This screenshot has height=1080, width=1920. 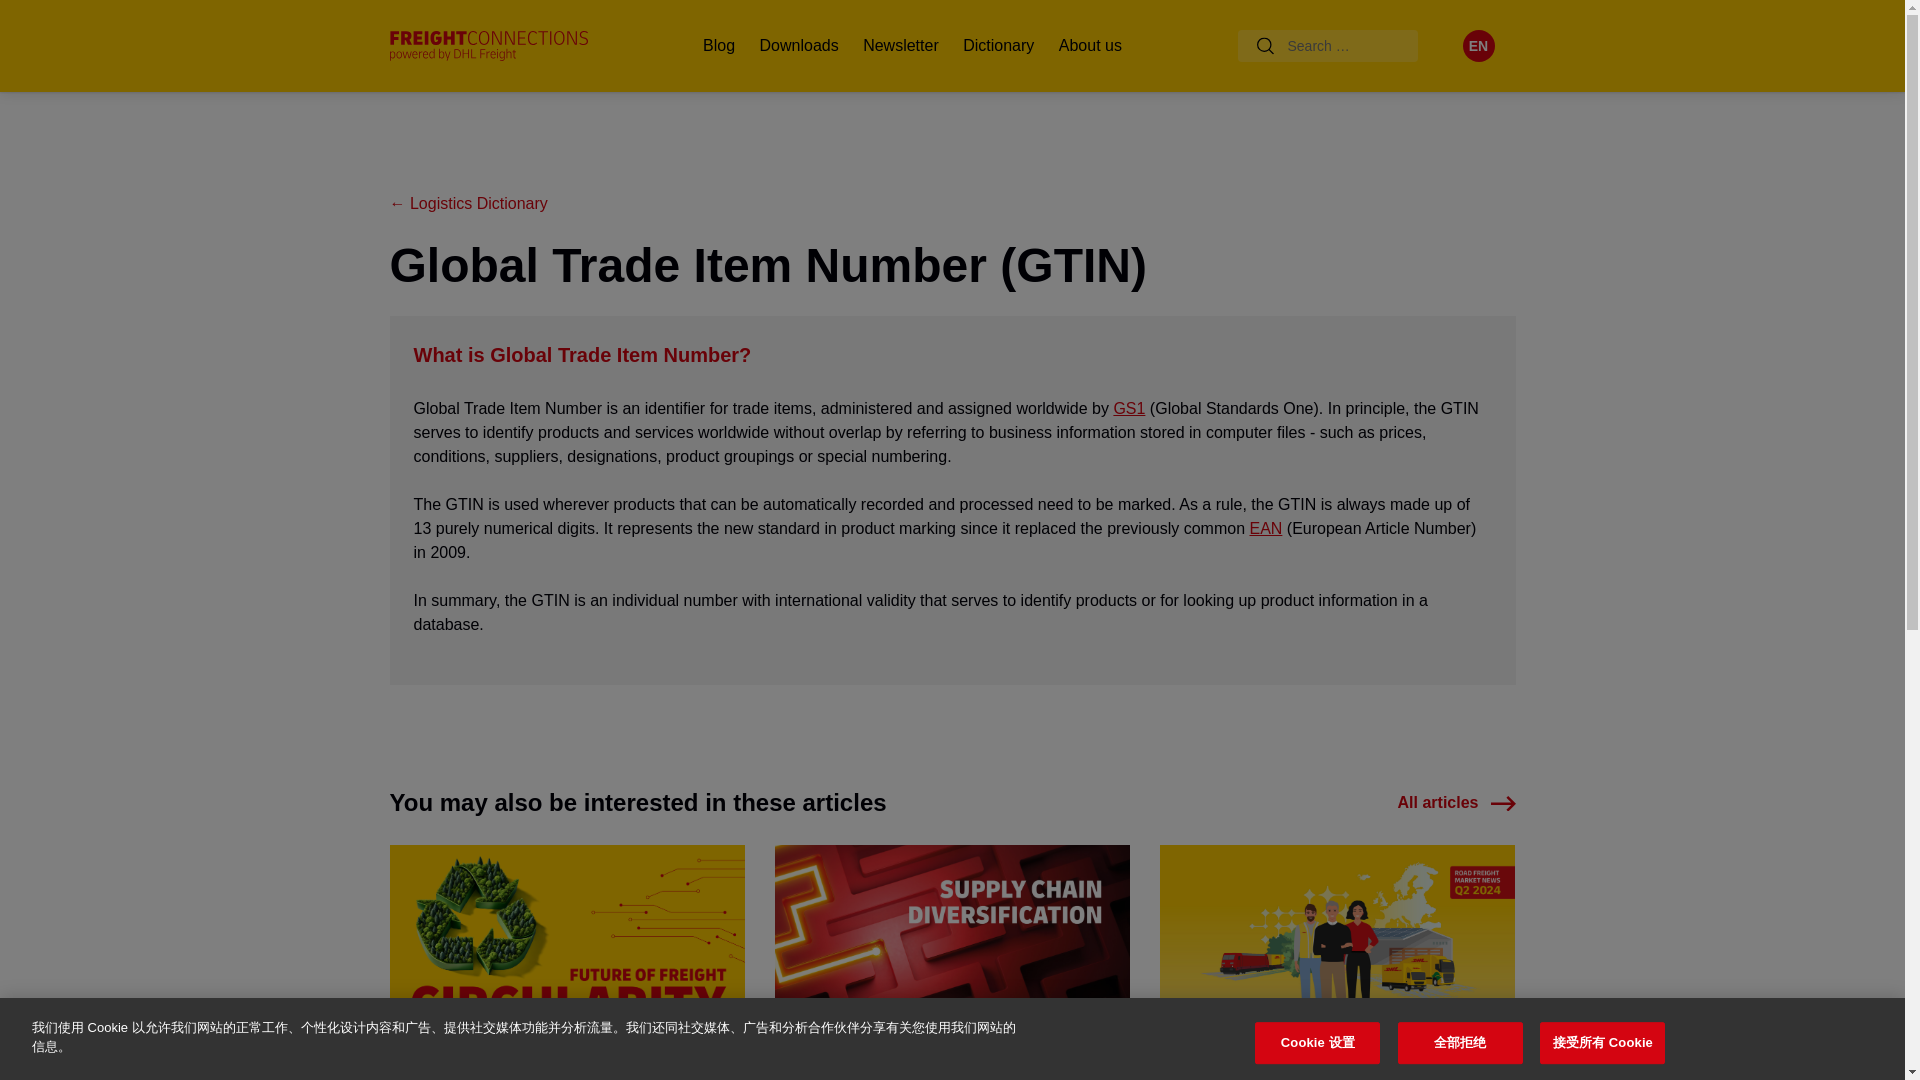 What do you see at coordinates (1266, 528) in the screenshot?
I see `EAN` at bounding box center [1266, 528].